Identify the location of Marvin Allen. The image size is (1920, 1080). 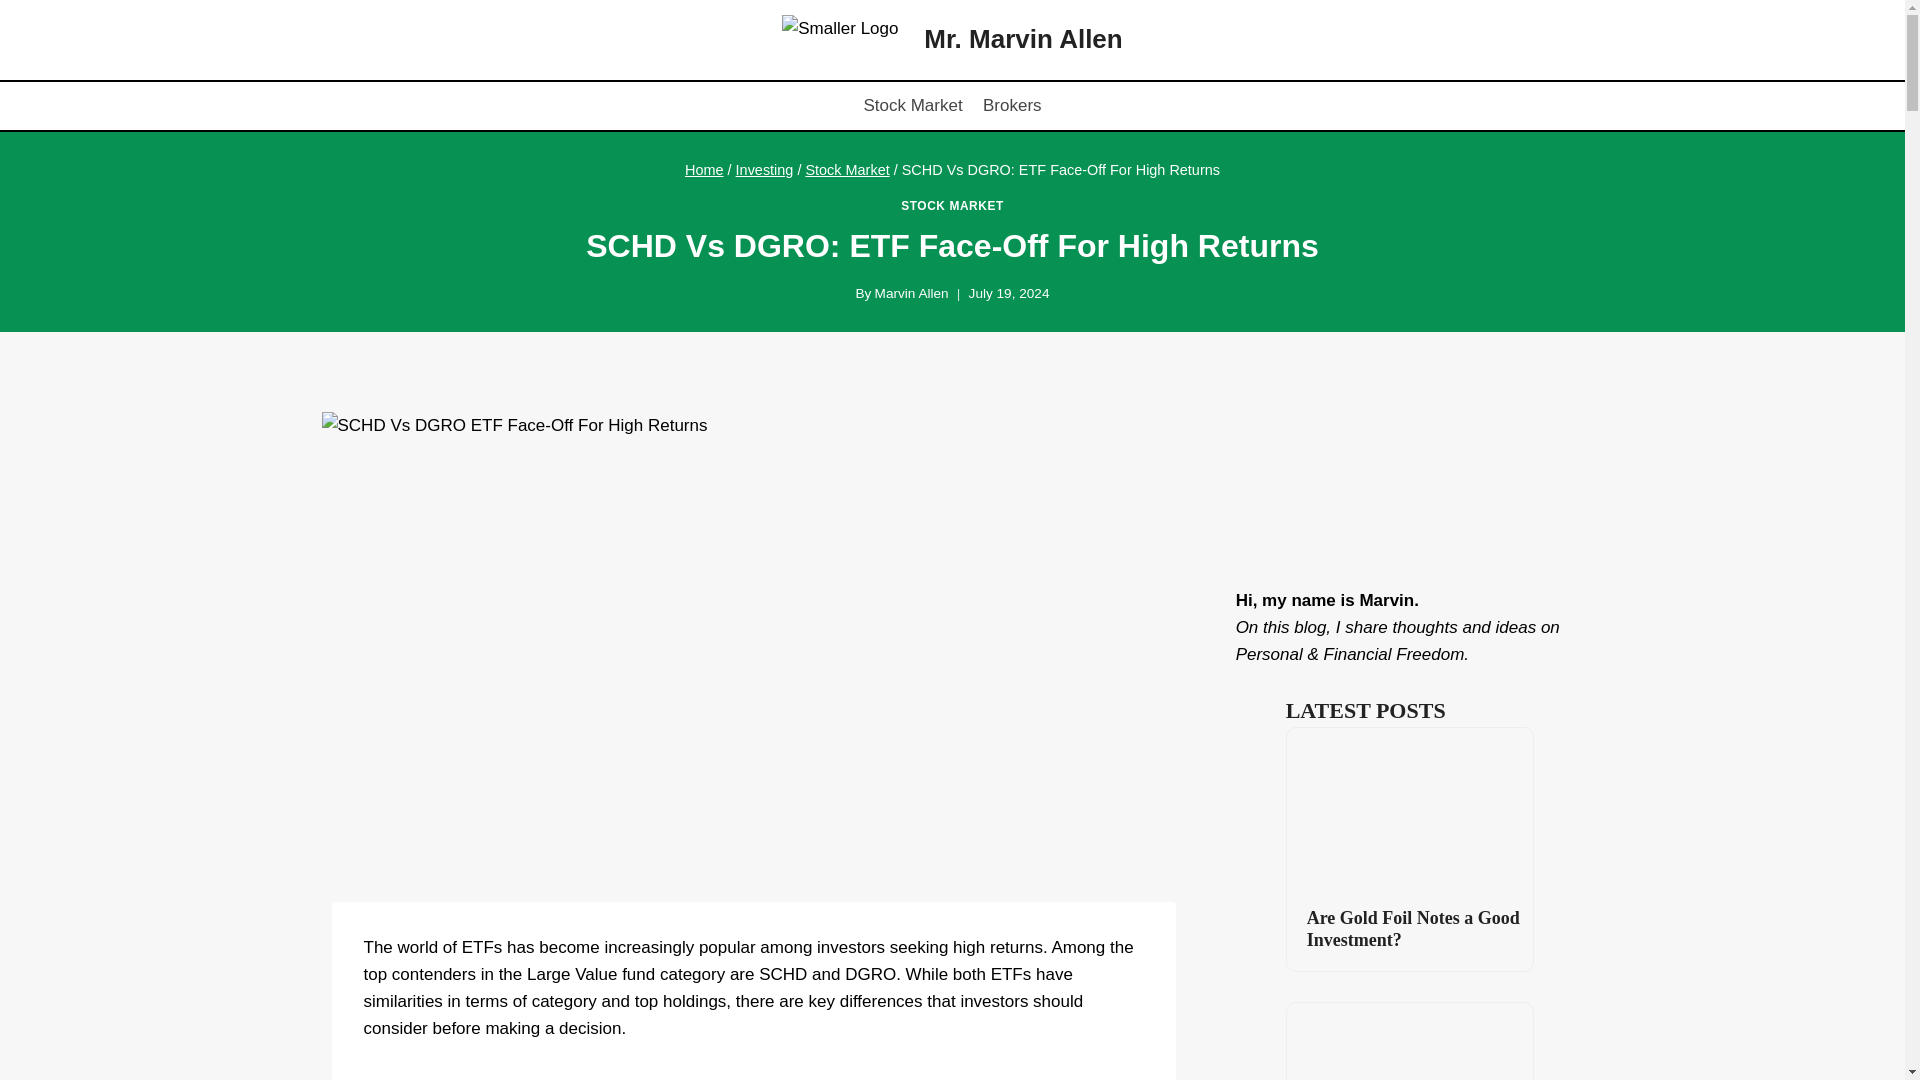
(912, 294).